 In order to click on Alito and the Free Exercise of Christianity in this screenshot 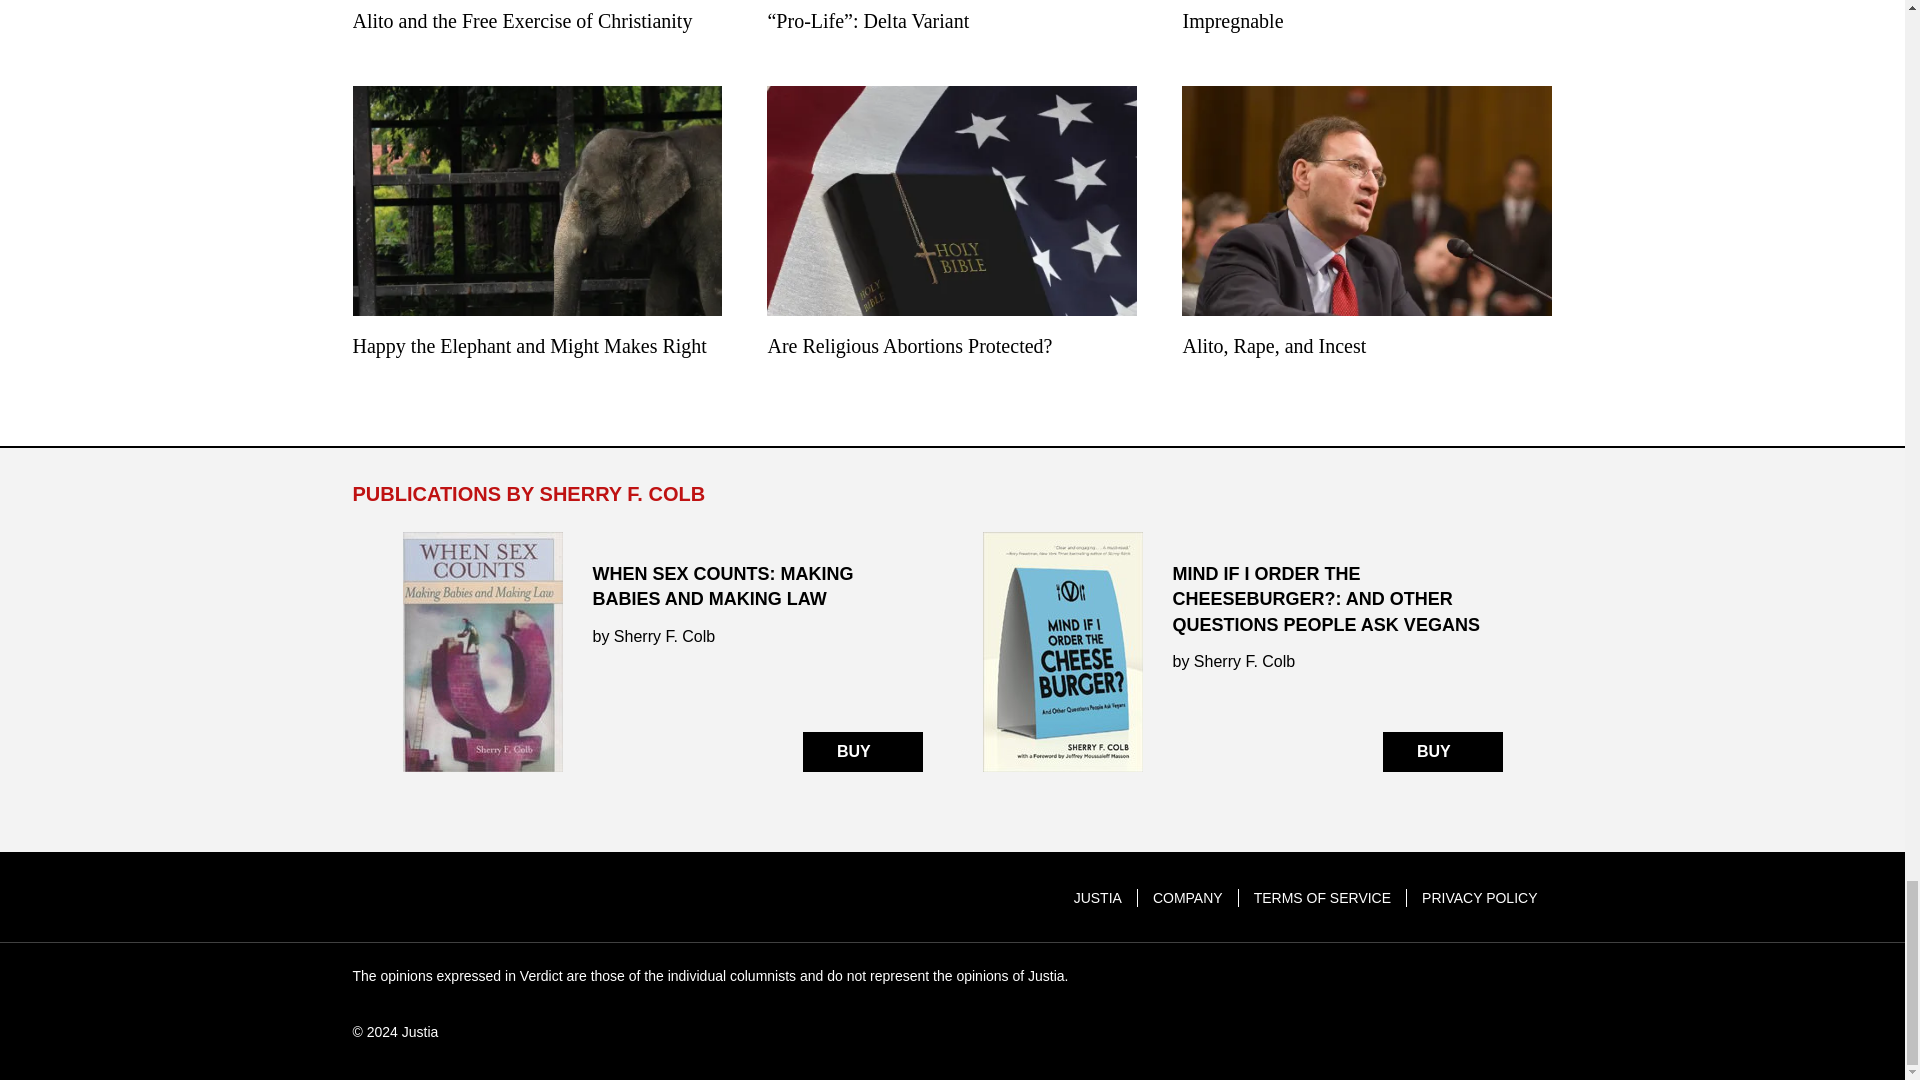, I will do `click(536, 32)`.